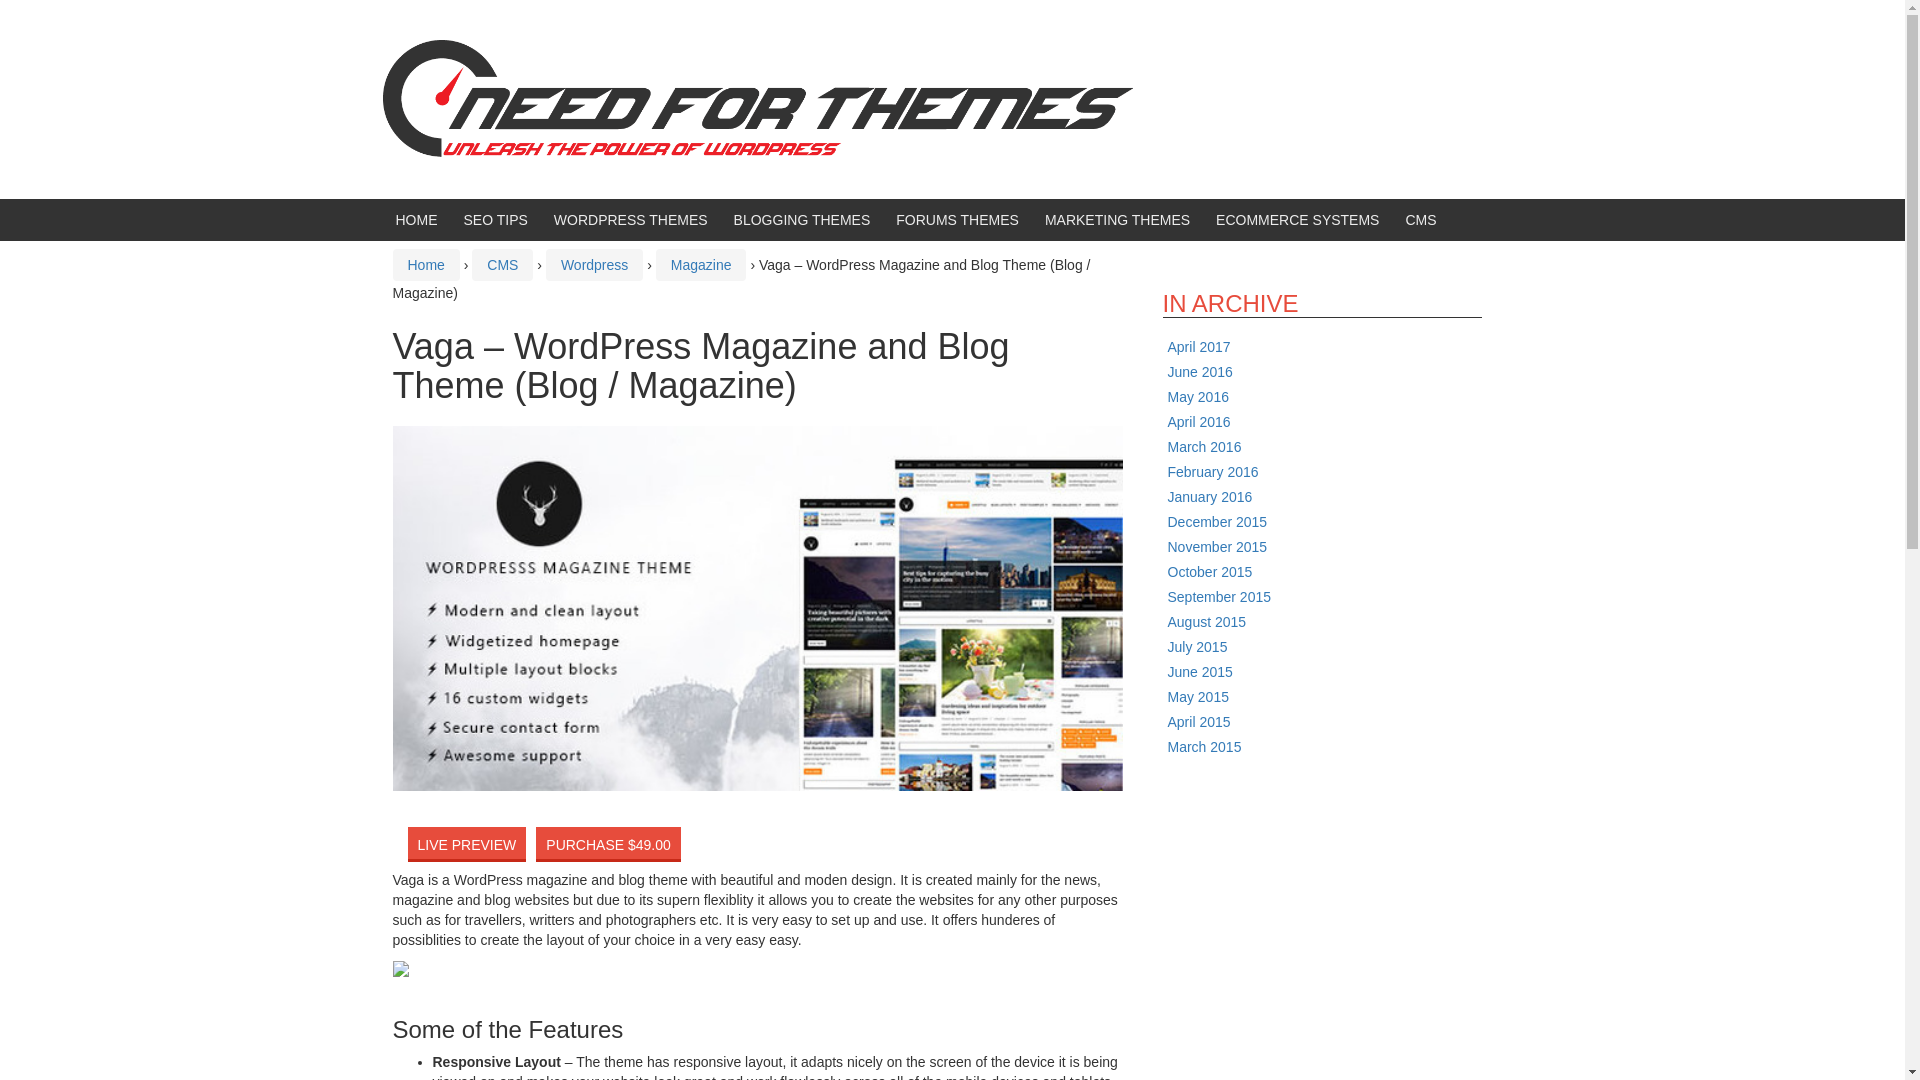 This screenshot has width=1920, height=1080. I want to click on CMS, so click(1420, 219).